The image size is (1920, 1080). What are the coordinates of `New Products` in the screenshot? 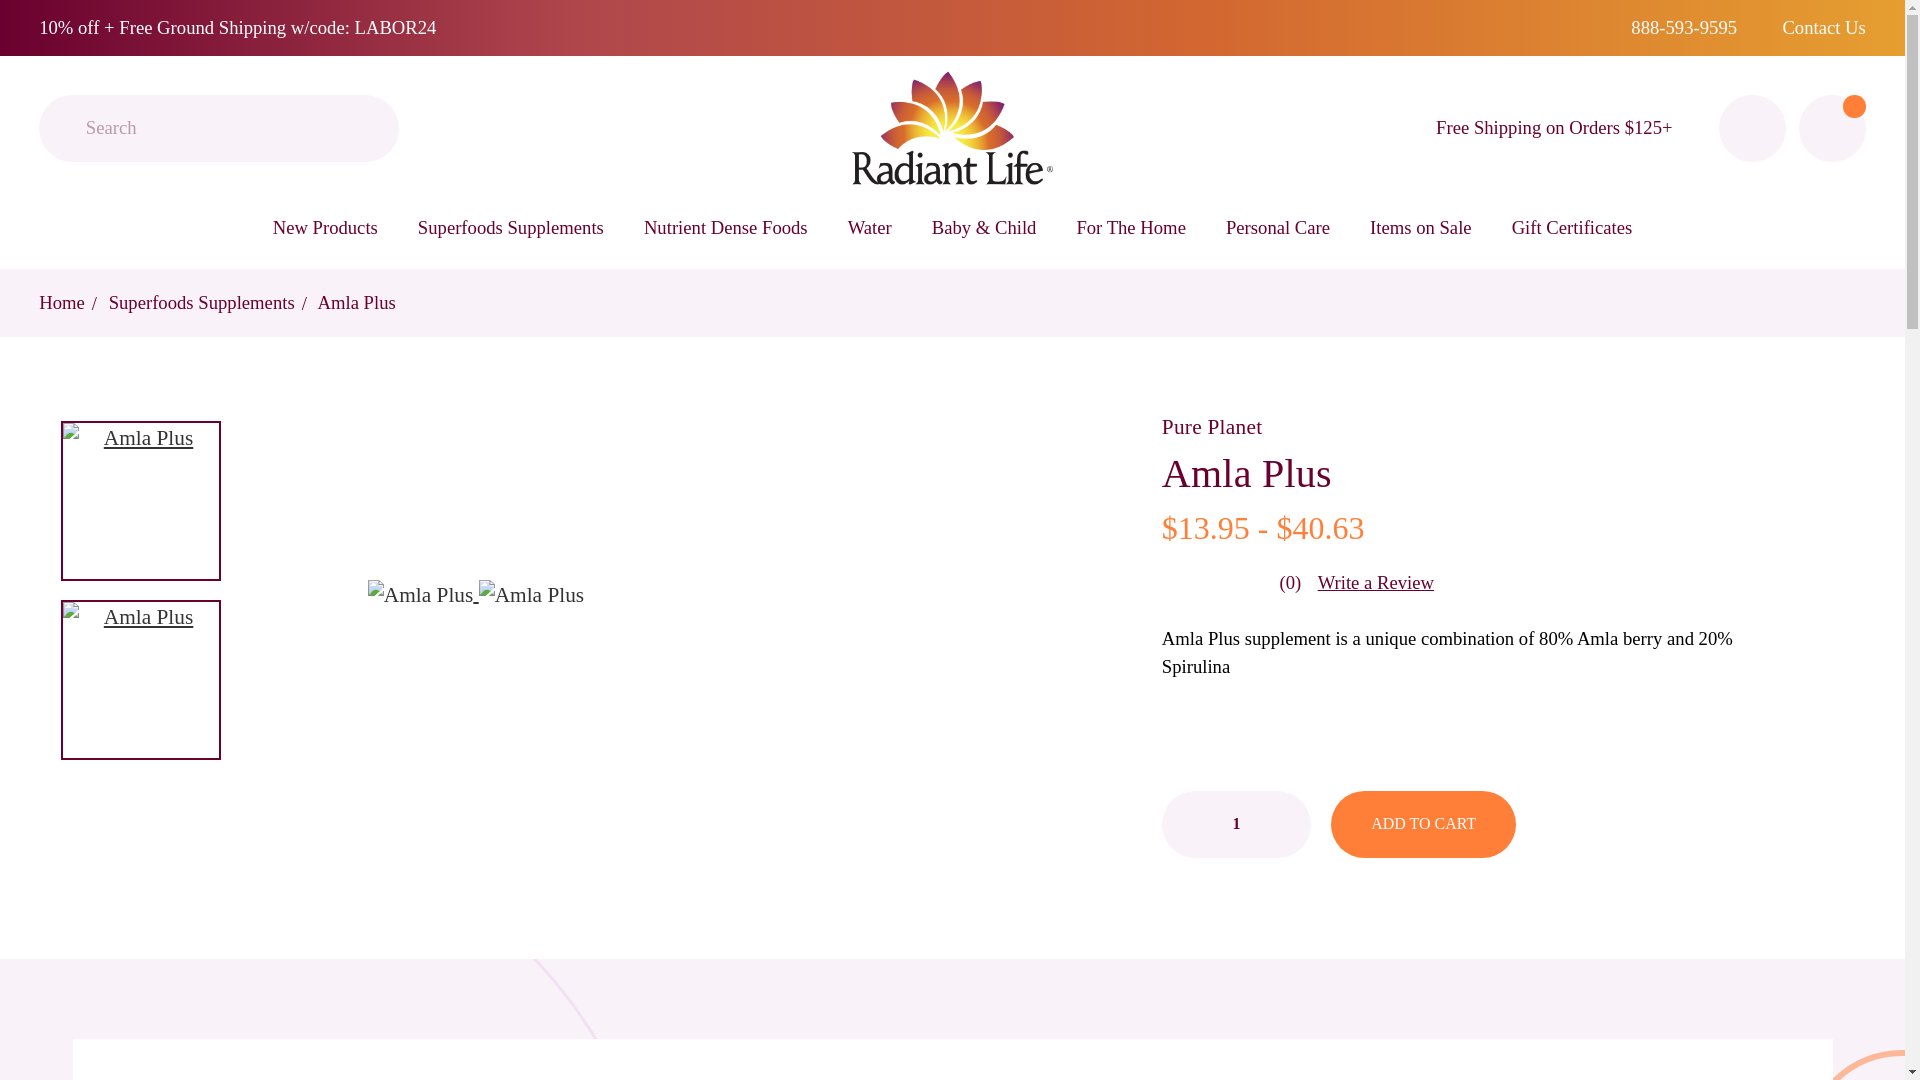 It's located at (325, 226).